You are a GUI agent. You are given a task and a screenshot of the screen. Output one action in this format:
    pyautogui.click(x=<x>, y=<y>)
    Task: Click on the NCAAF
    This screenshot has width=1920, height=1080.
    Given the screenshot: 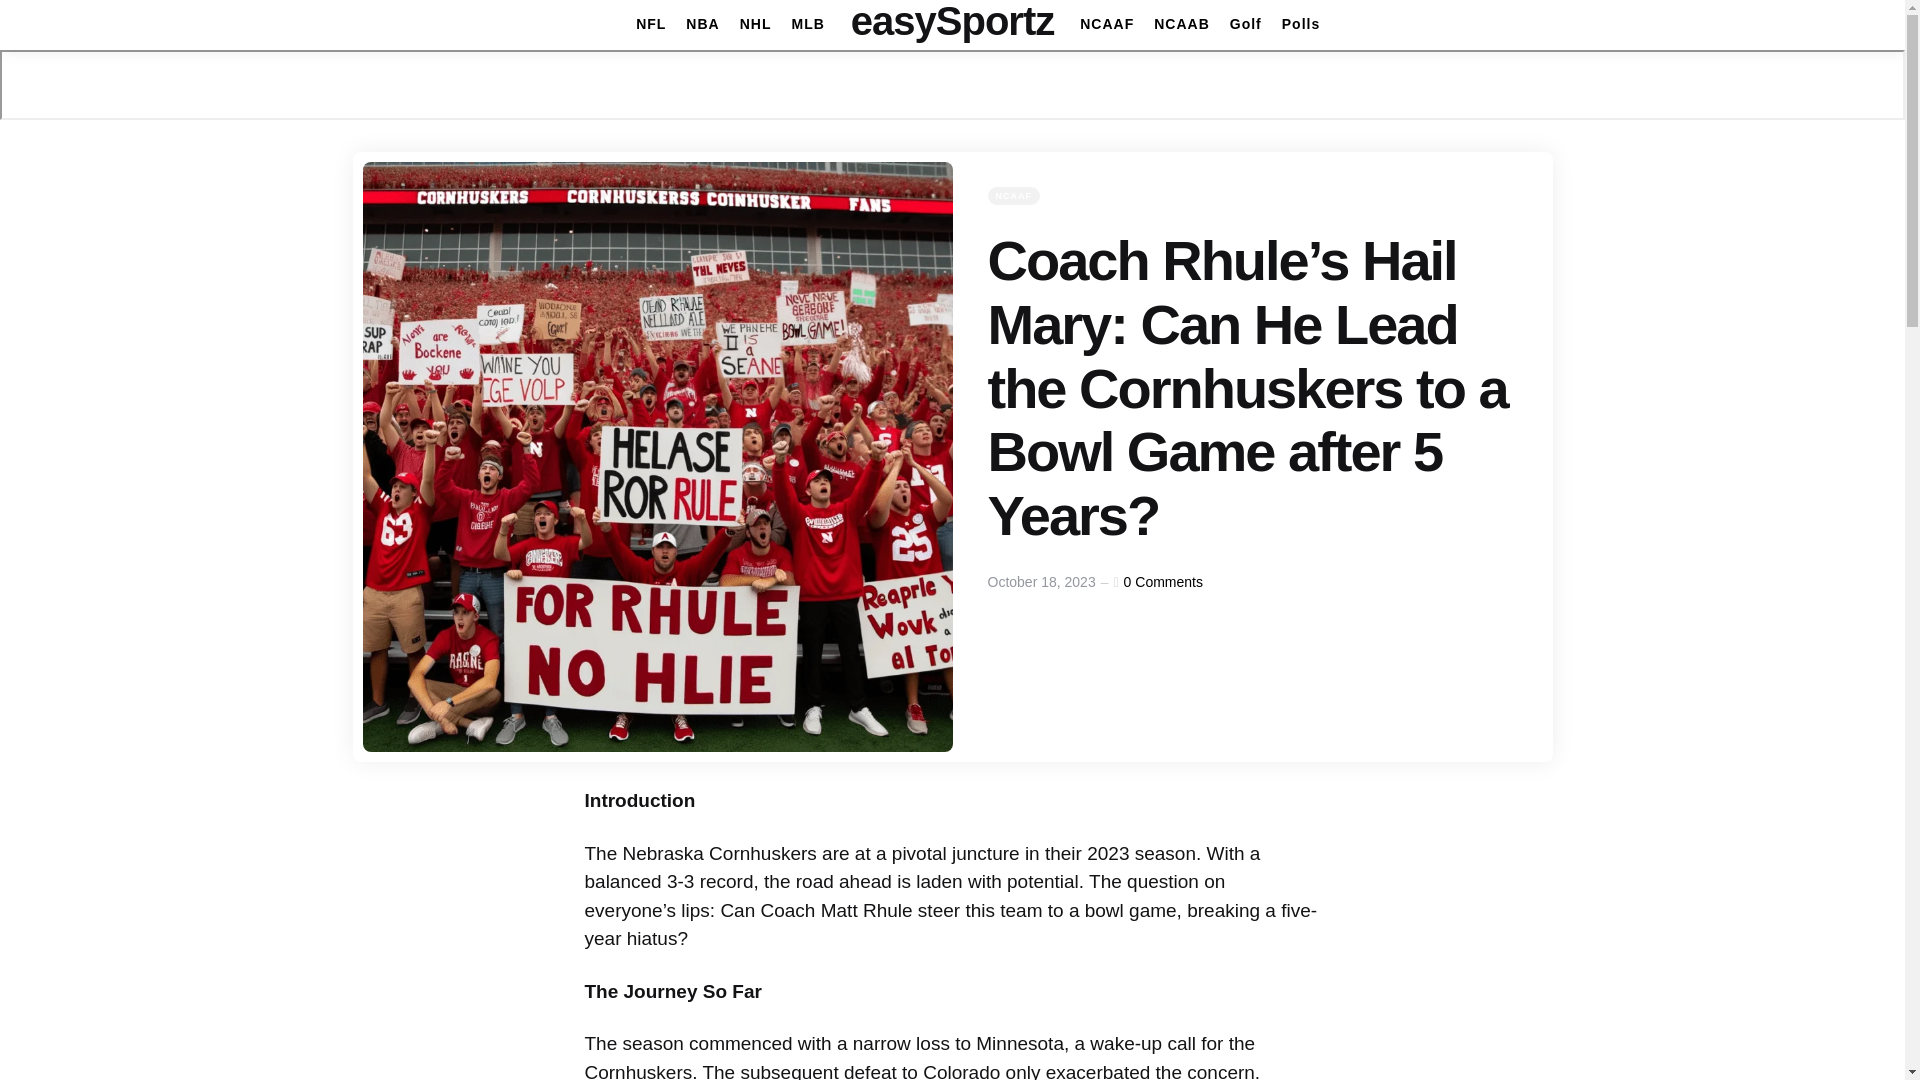 What is the action you would take?
    pyautogui.click(x=1106, y=24)
    